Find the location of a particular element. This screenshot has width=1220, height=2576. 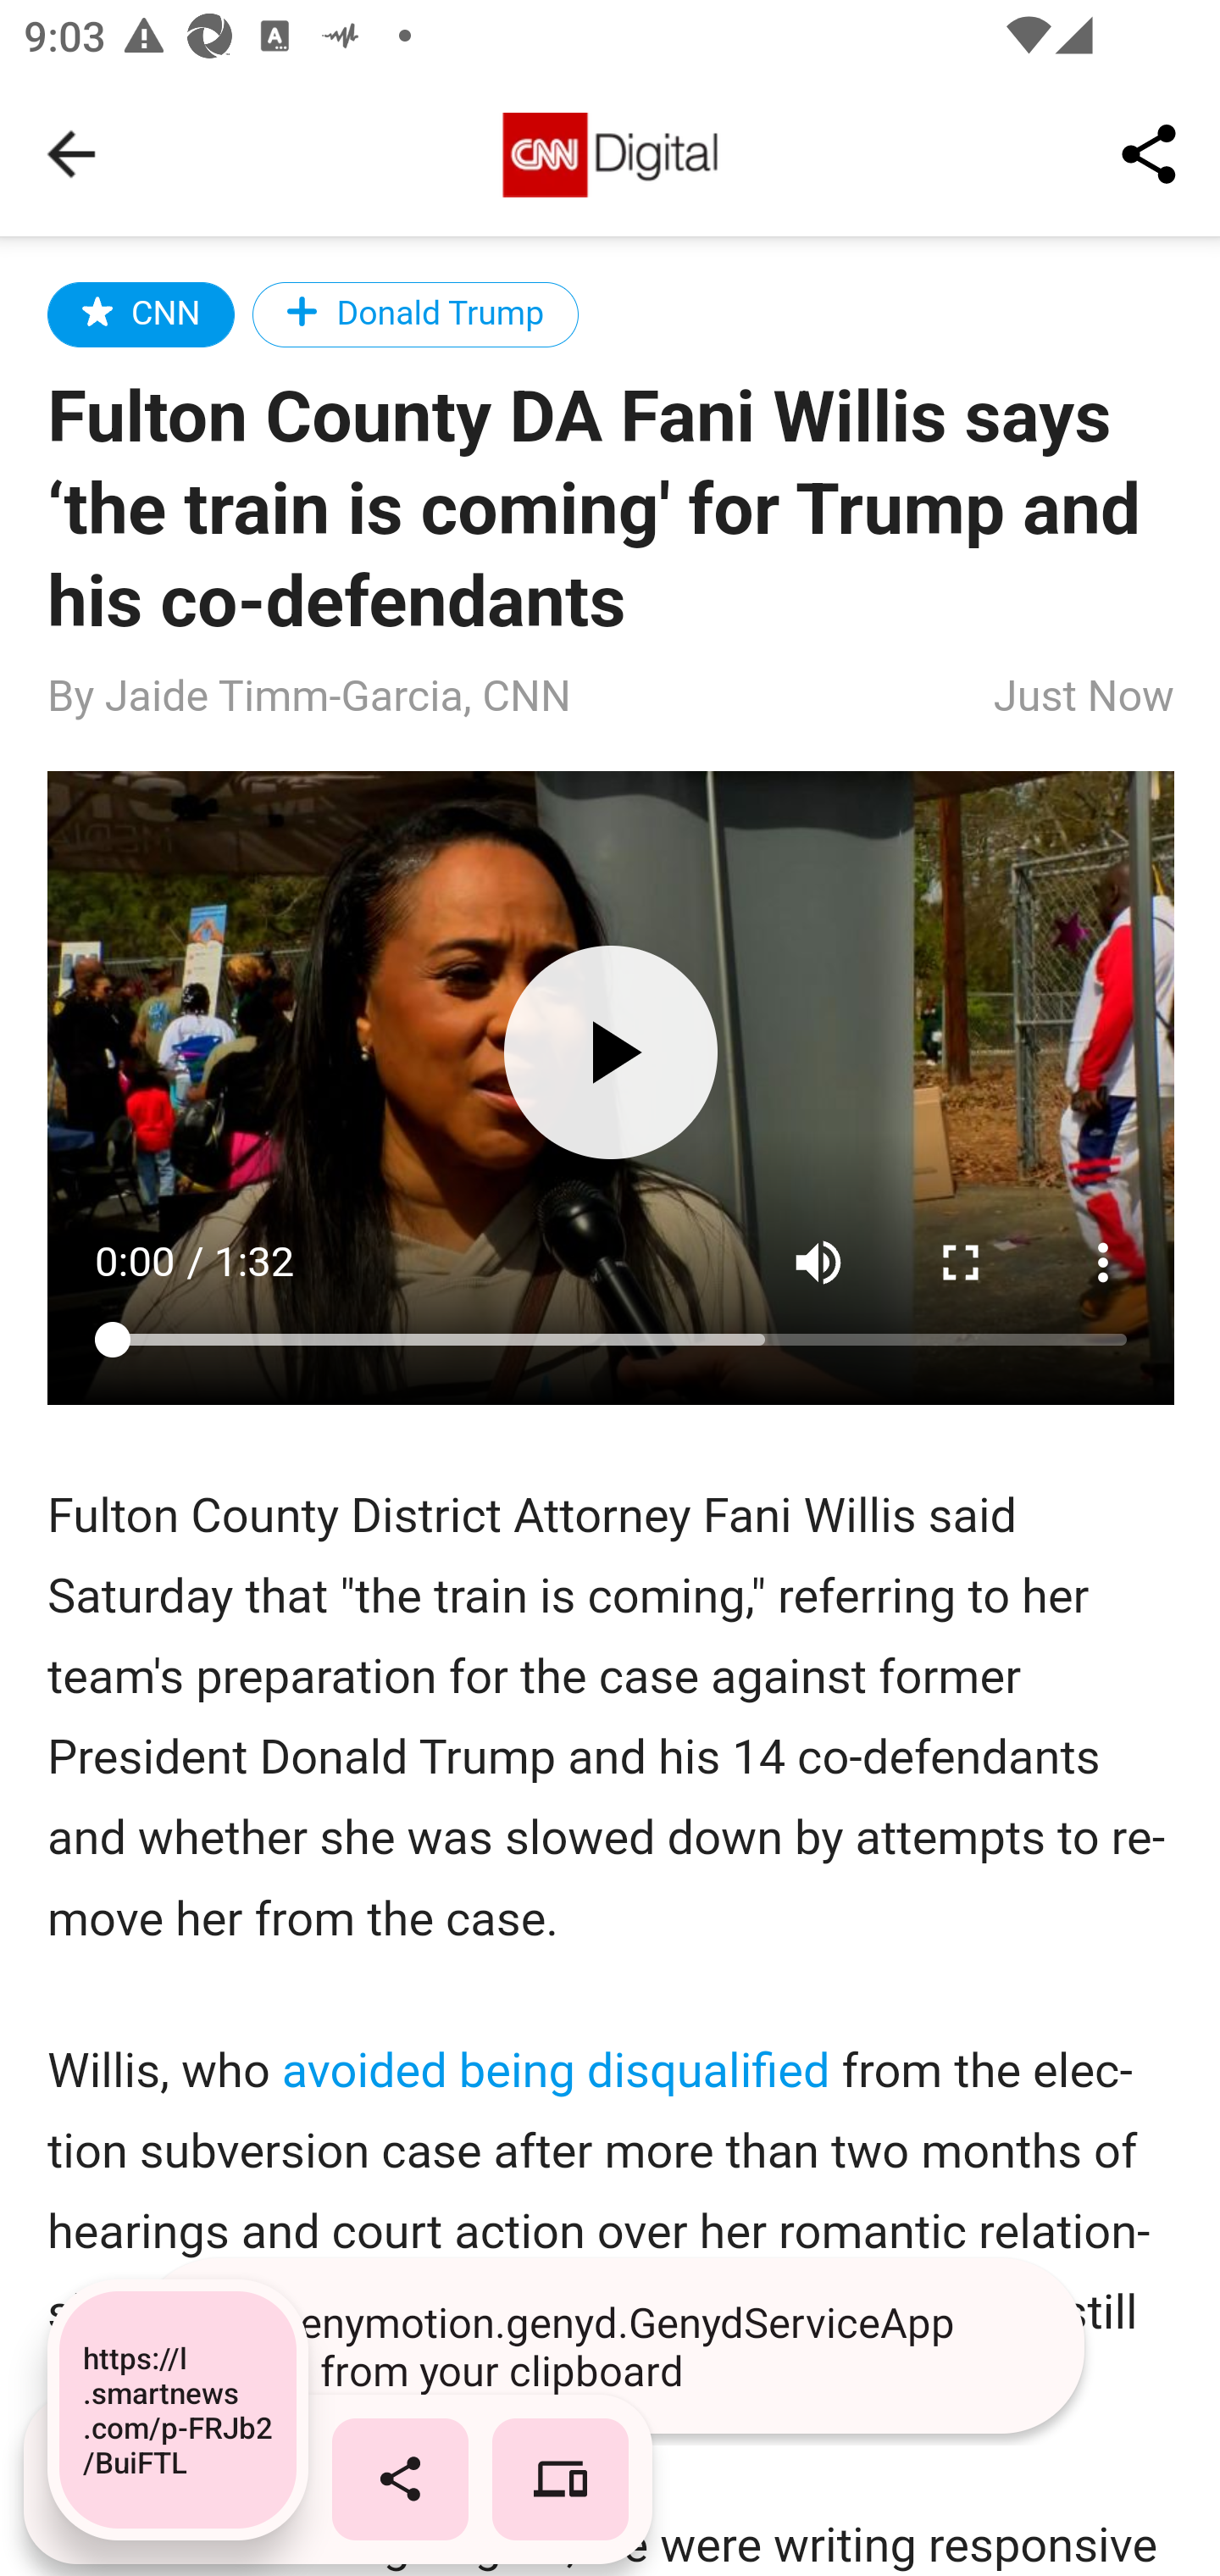

mute is located at coordinates (818, 1262).